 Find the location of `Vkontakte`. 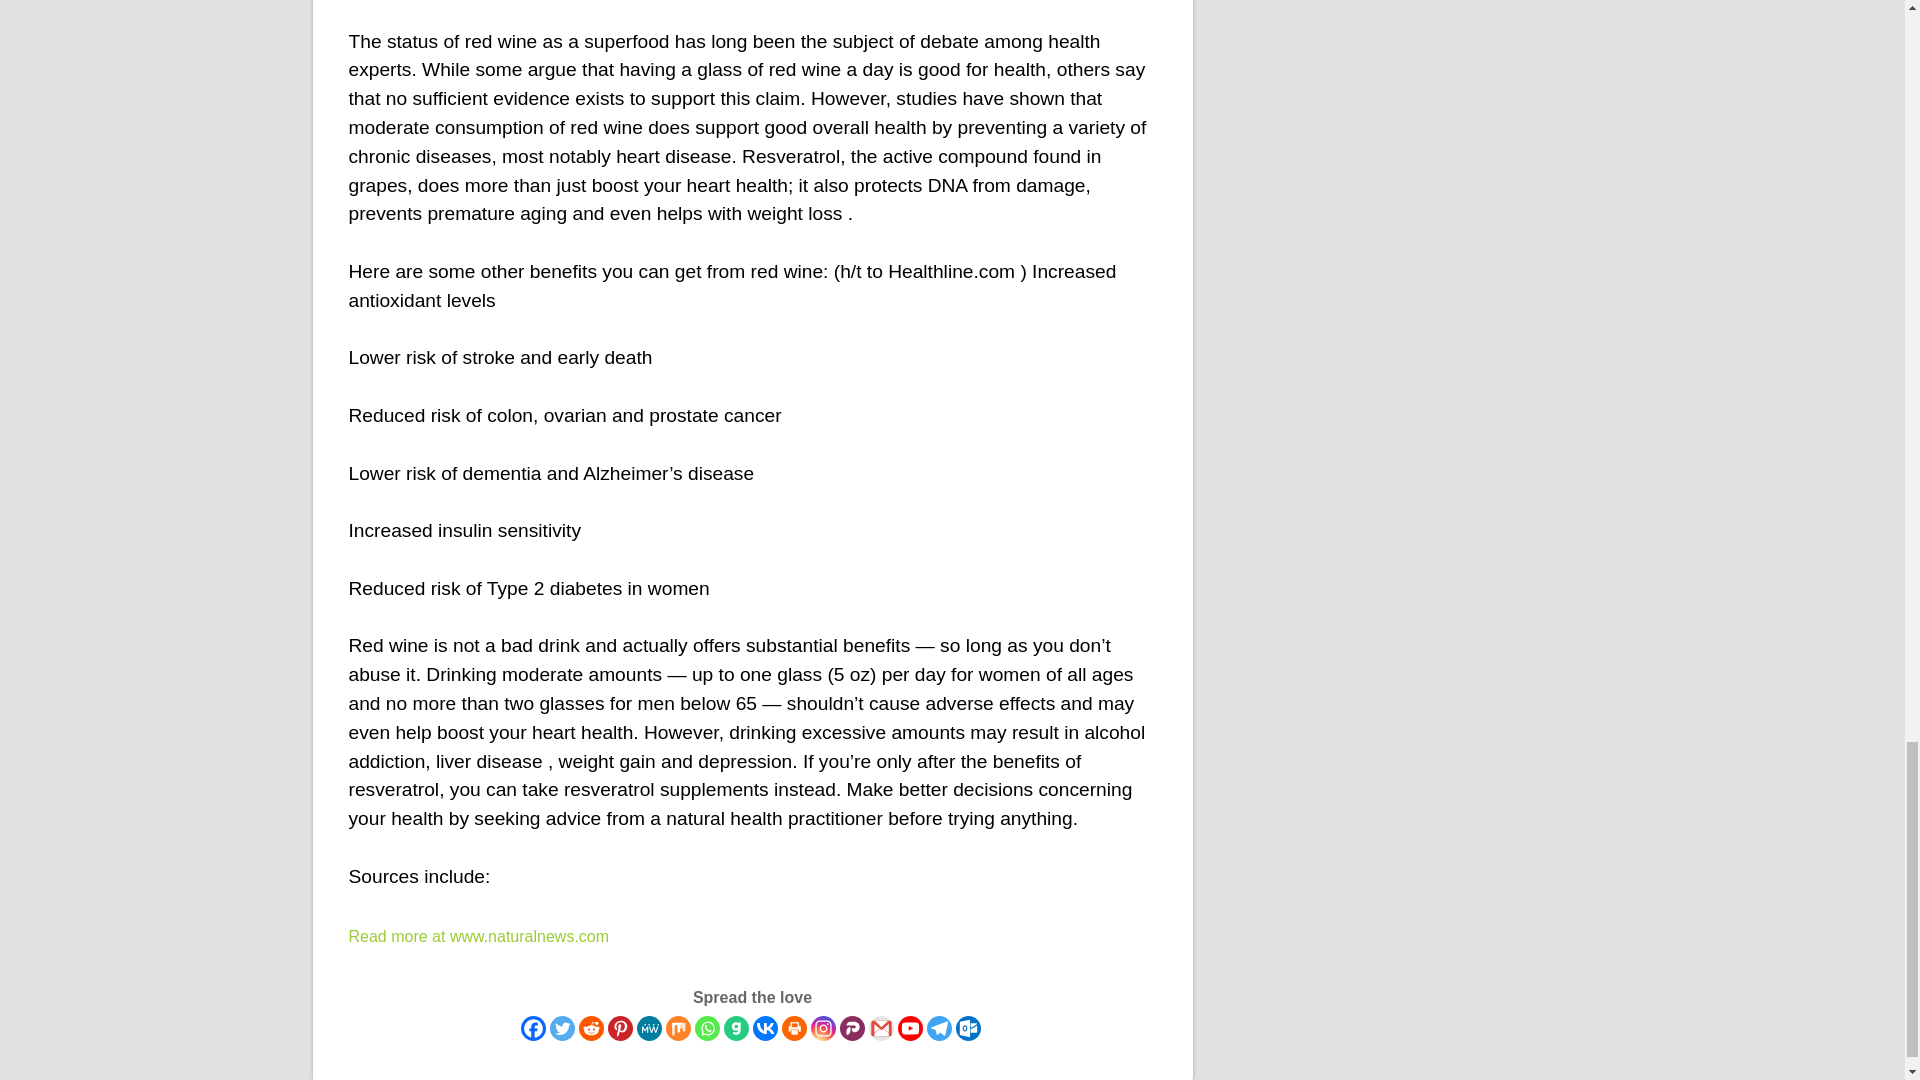

Vkontakte is located at coordinates (764, 1028).